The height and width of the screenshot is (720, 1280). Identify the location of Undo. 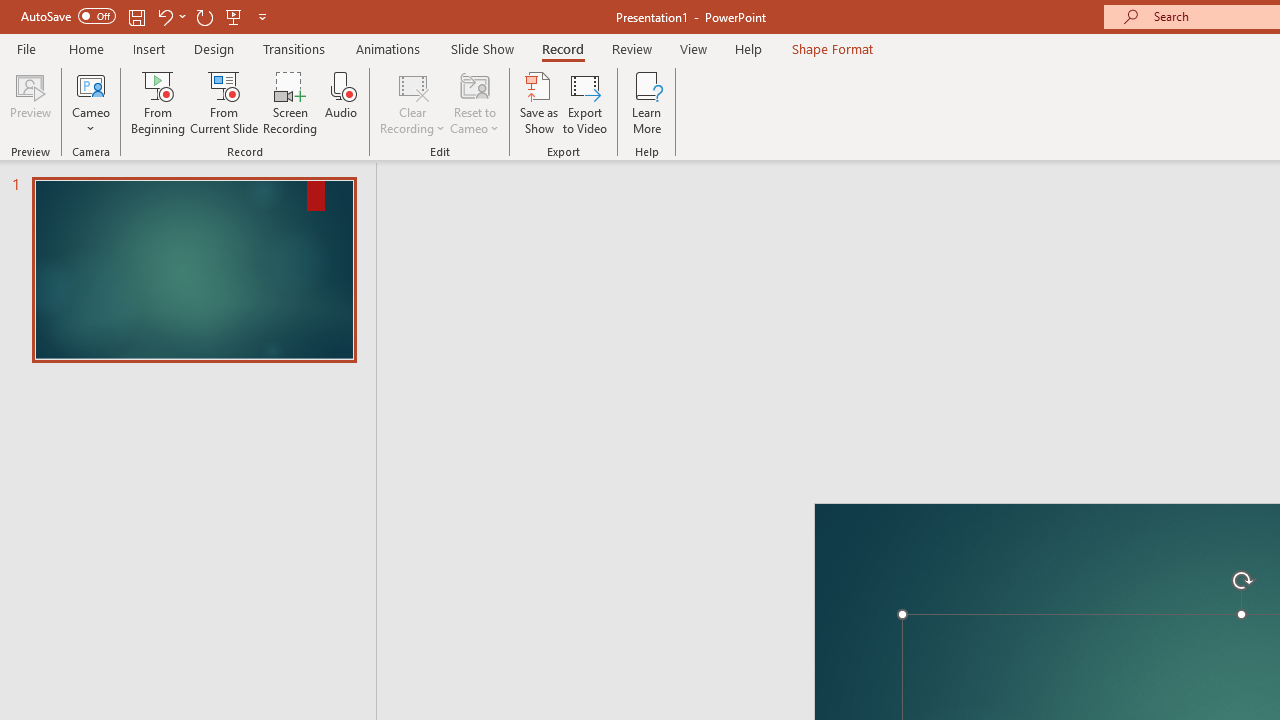
(170, 16).